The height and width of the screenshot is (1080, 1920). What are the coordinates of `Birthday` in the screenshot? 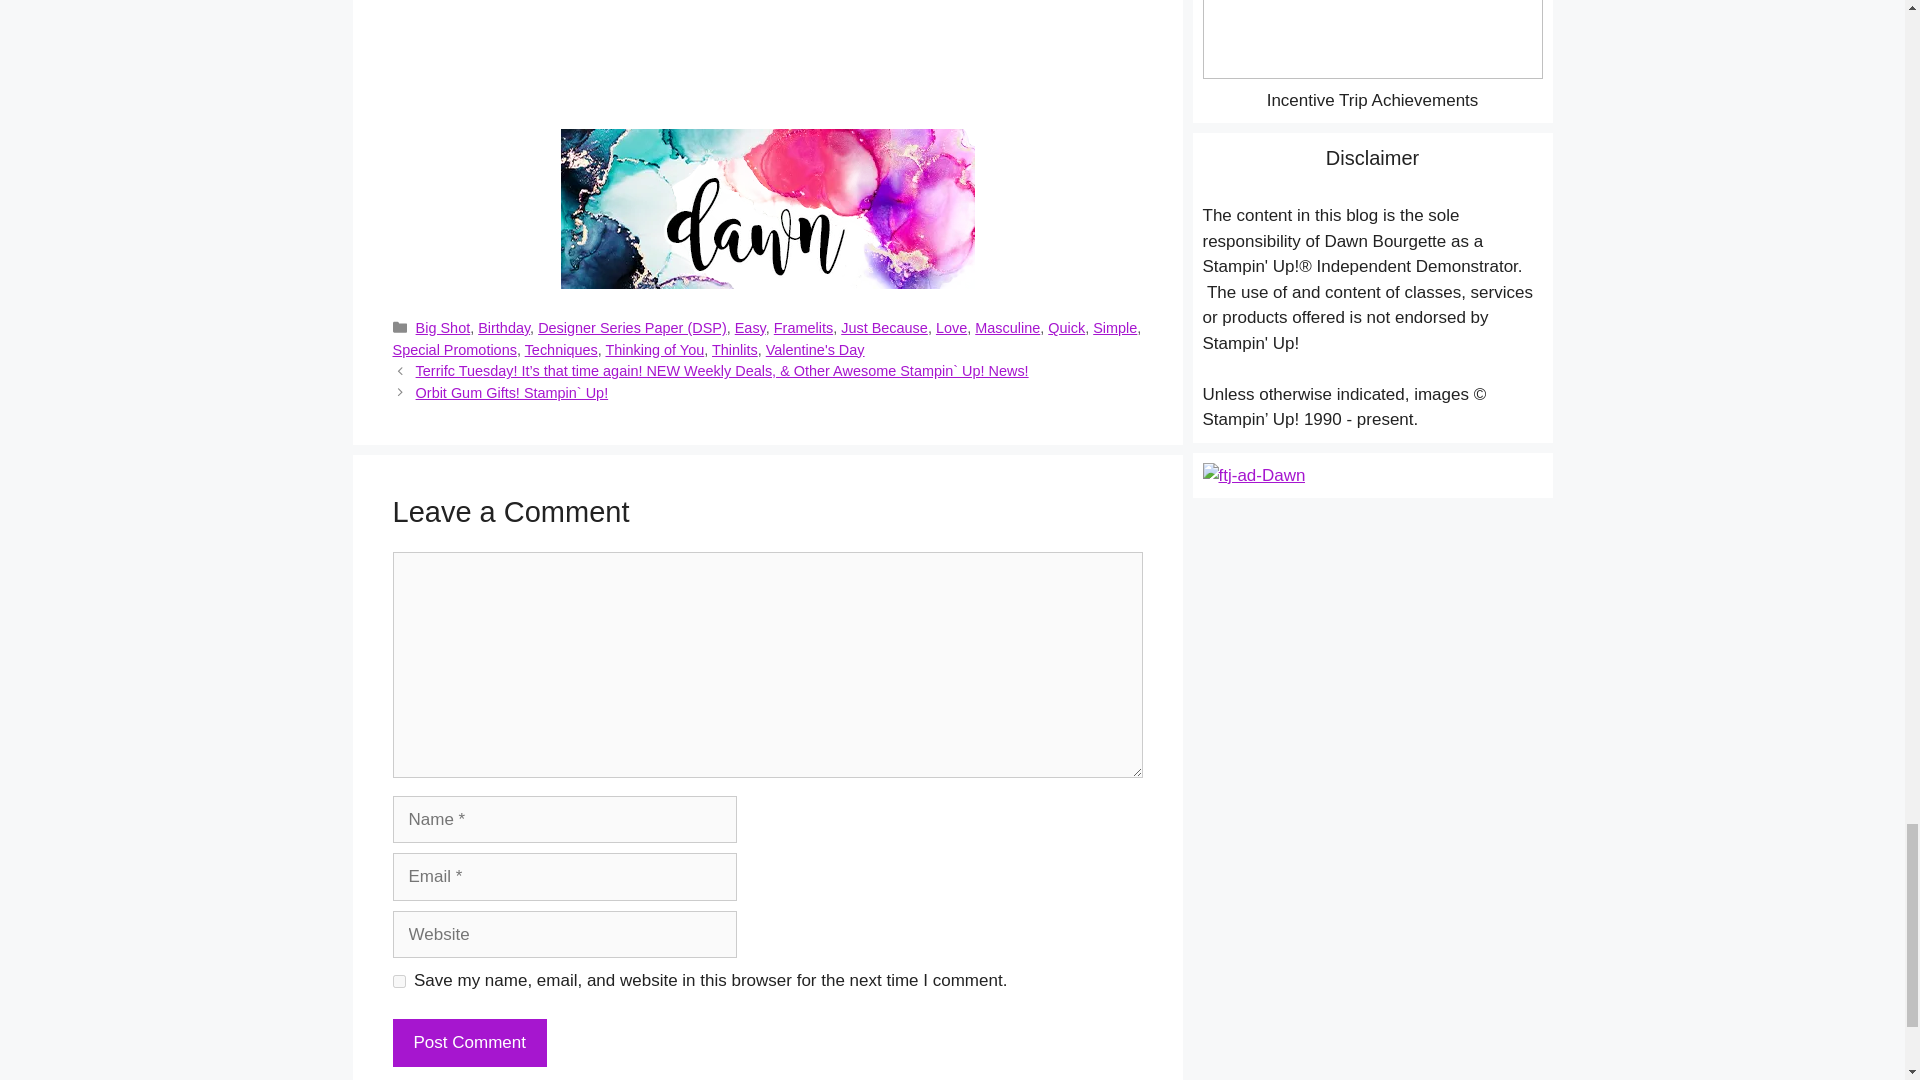 It's located at (504, 327).